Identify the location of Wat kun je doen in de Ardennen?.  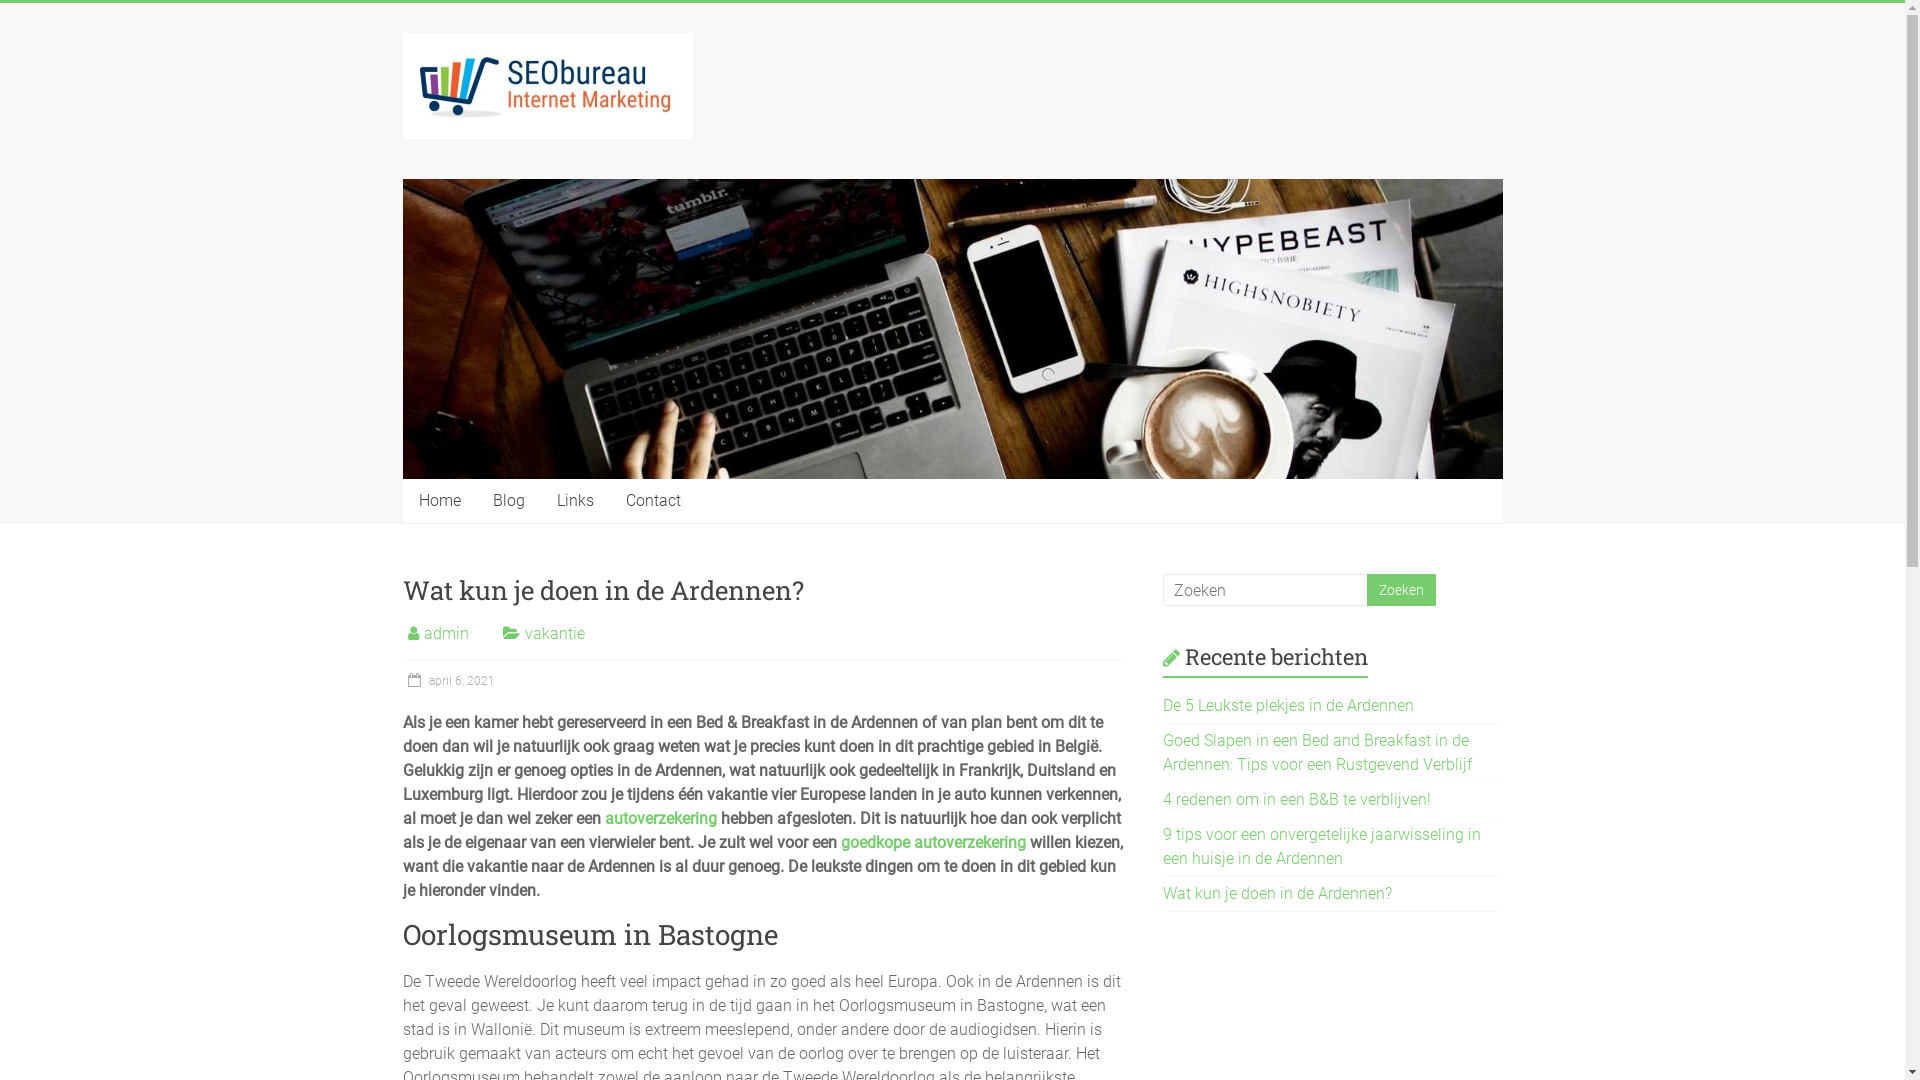
(1278, 894).